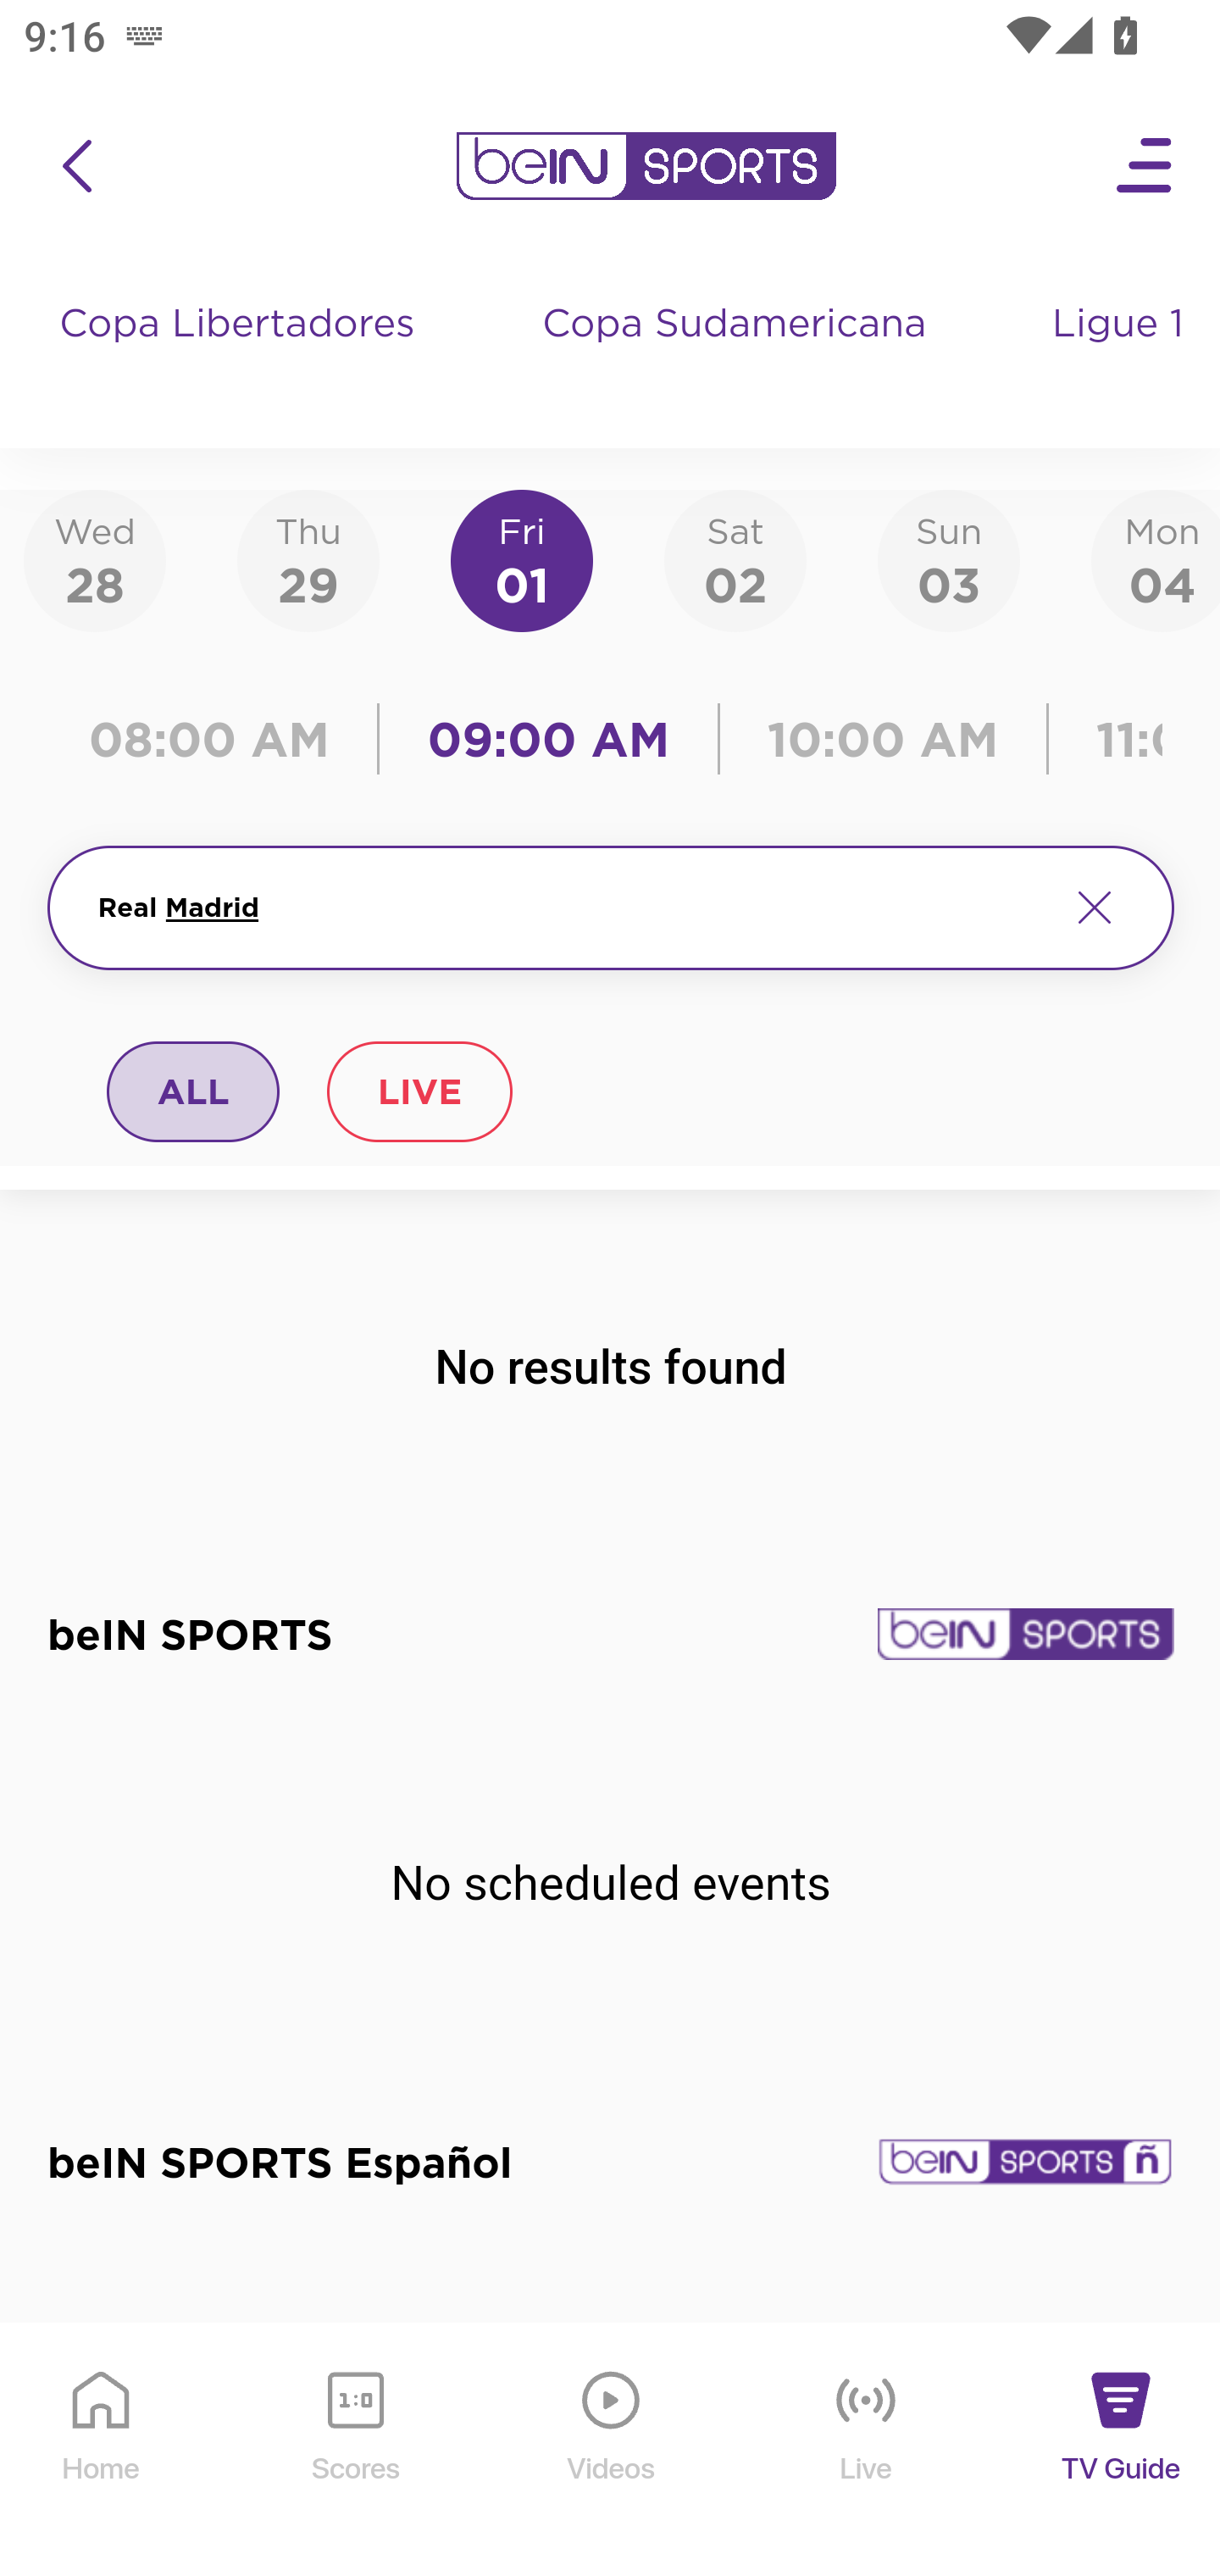 This screenshot has height=2576, width=1220. I want to click on Fri01, so click(522, 559).